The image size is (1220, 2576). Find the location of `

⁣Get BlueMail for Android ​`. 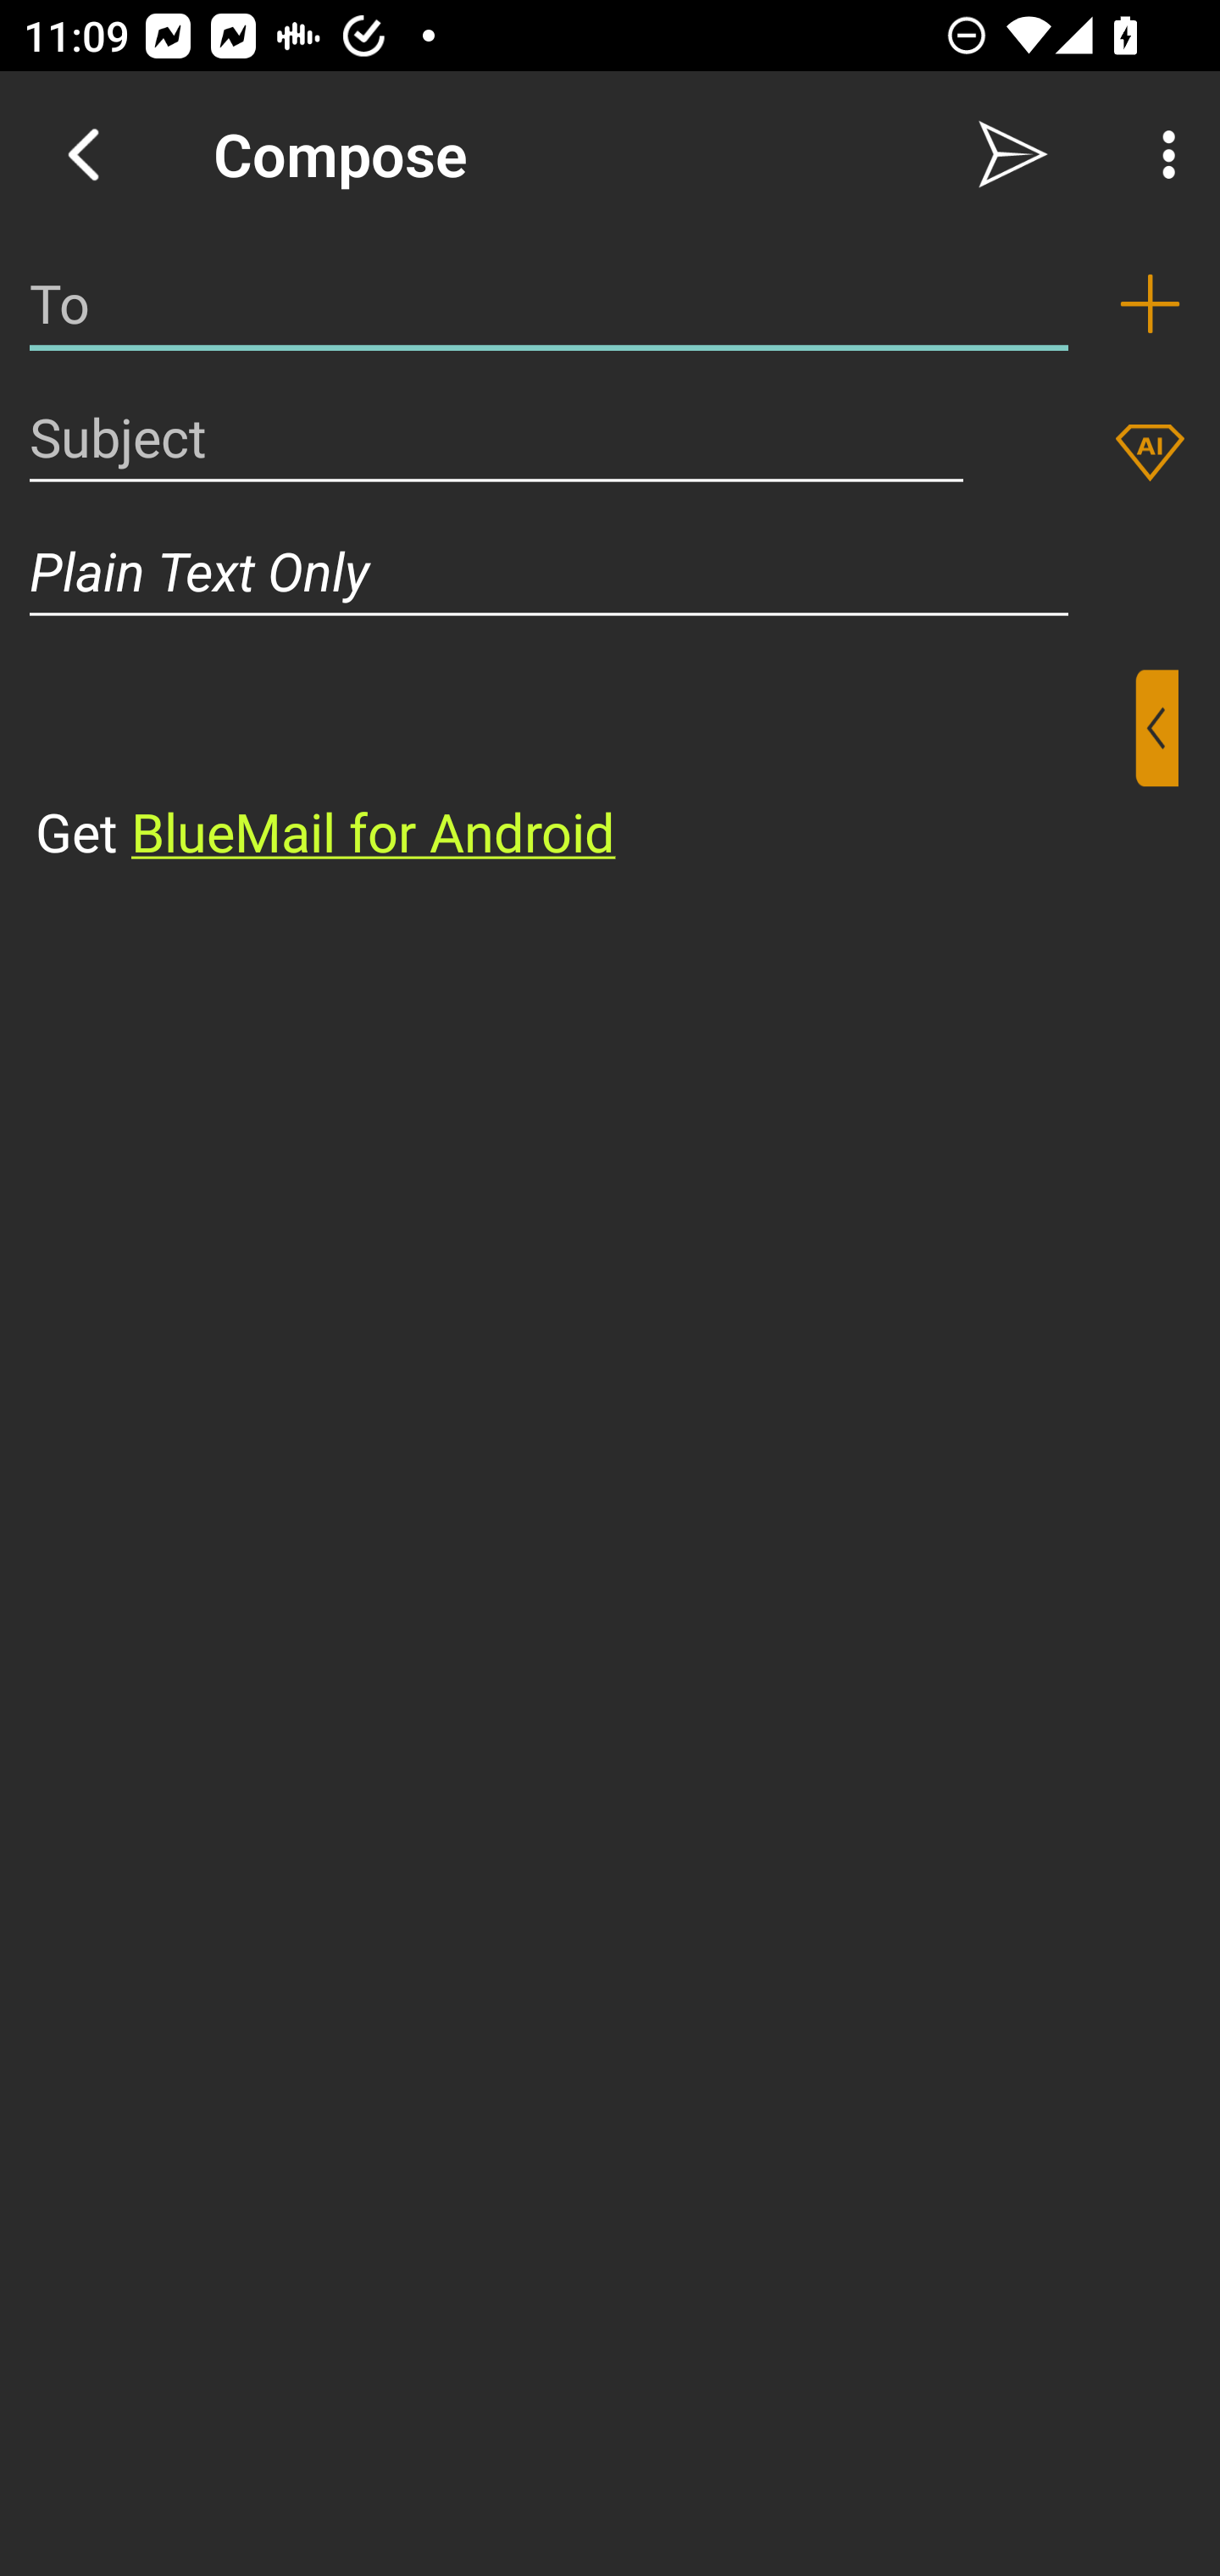



⁣Get BlueMail for Android ​ is located at coordinates (584, 769).